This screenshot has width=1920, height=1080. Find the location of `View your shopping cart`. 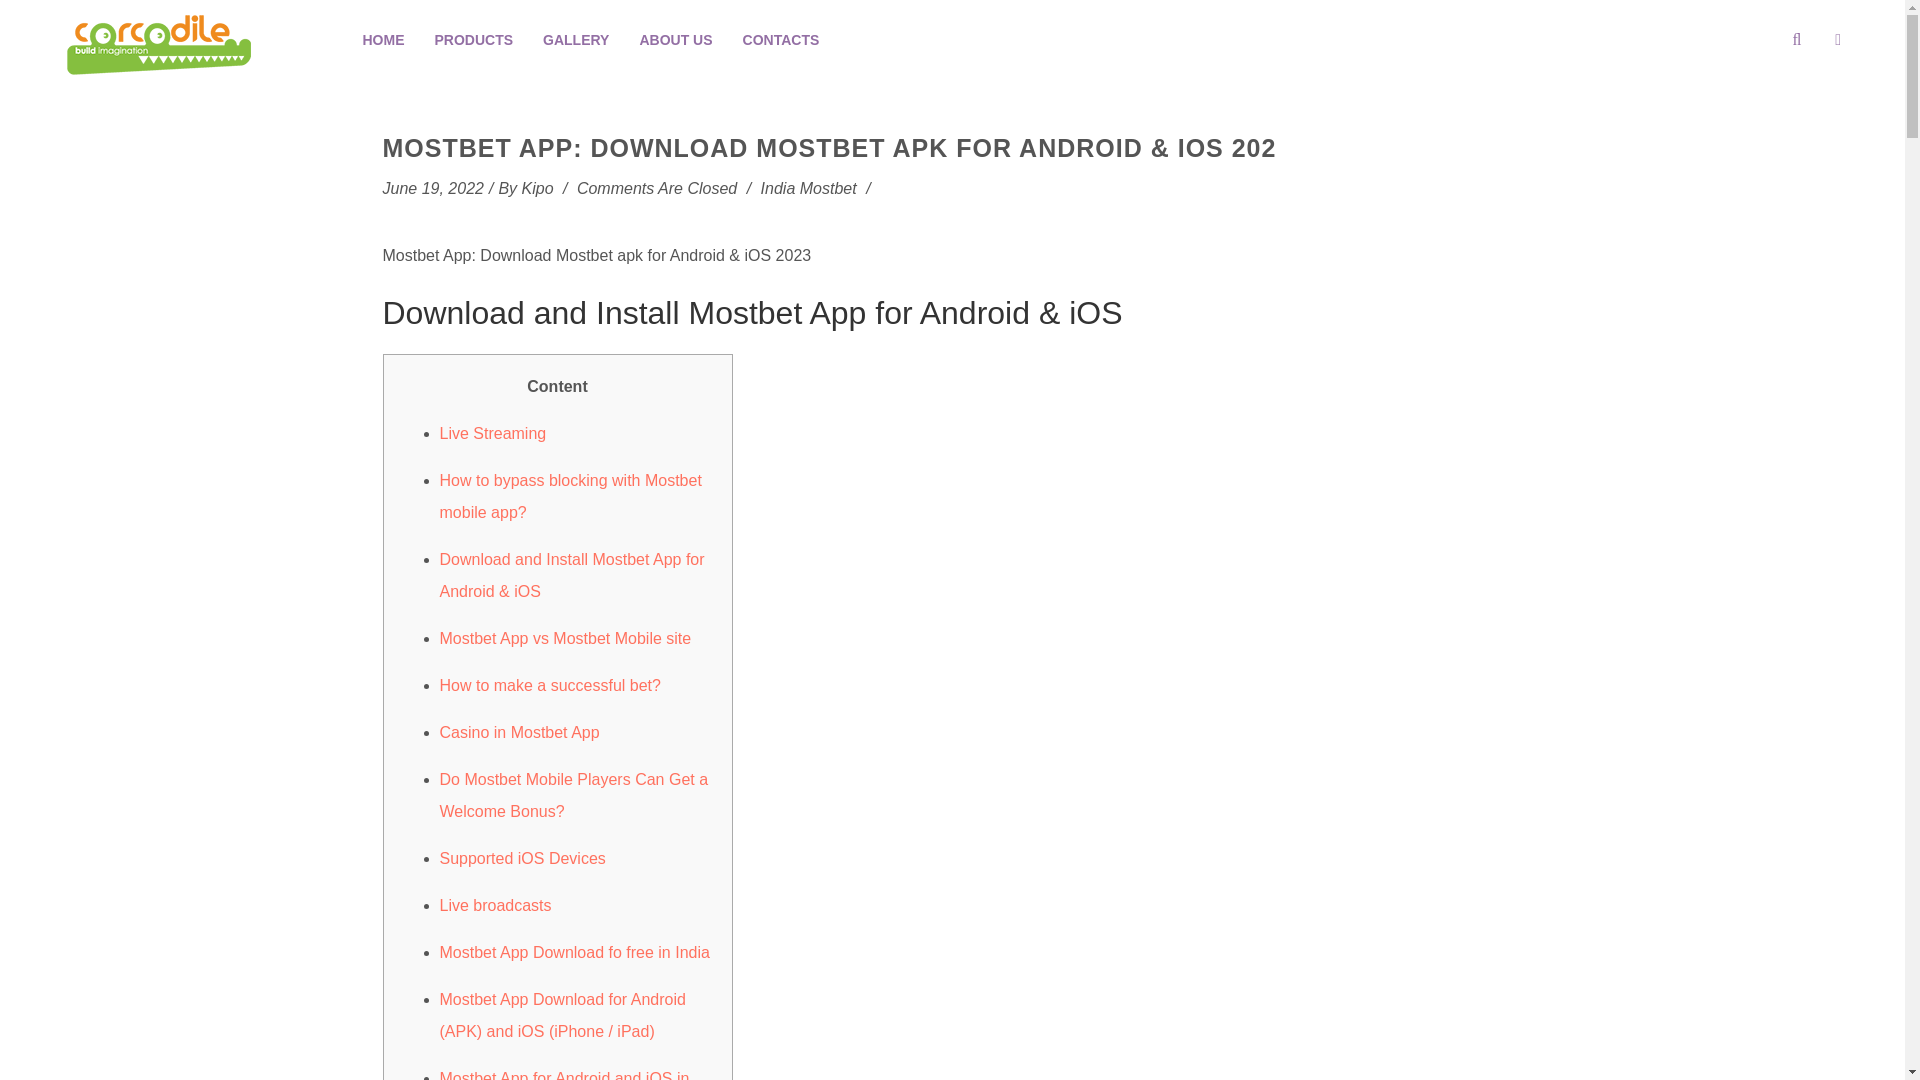

View your shopping cart is located at coordinates (1874, 30).